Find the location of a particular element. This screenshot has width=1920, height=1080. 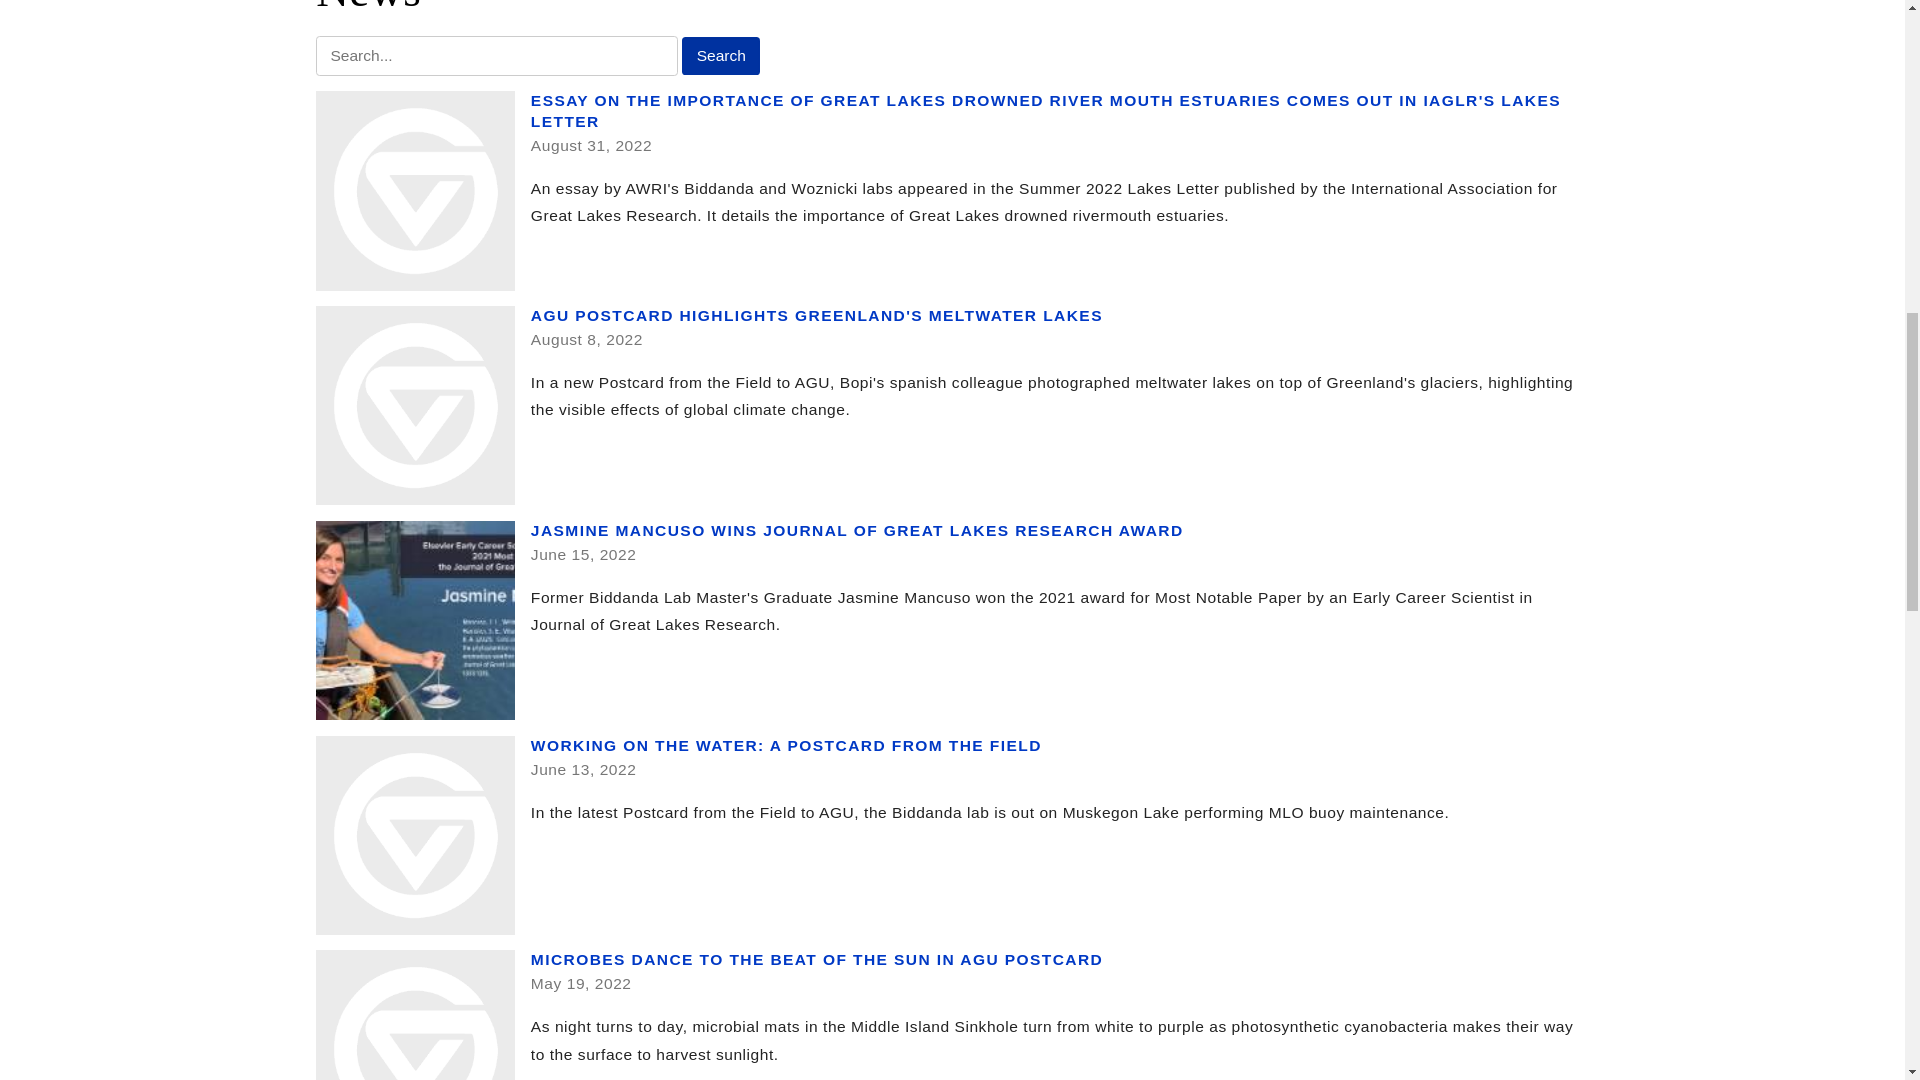

Search is located at coordinates (720, 55).